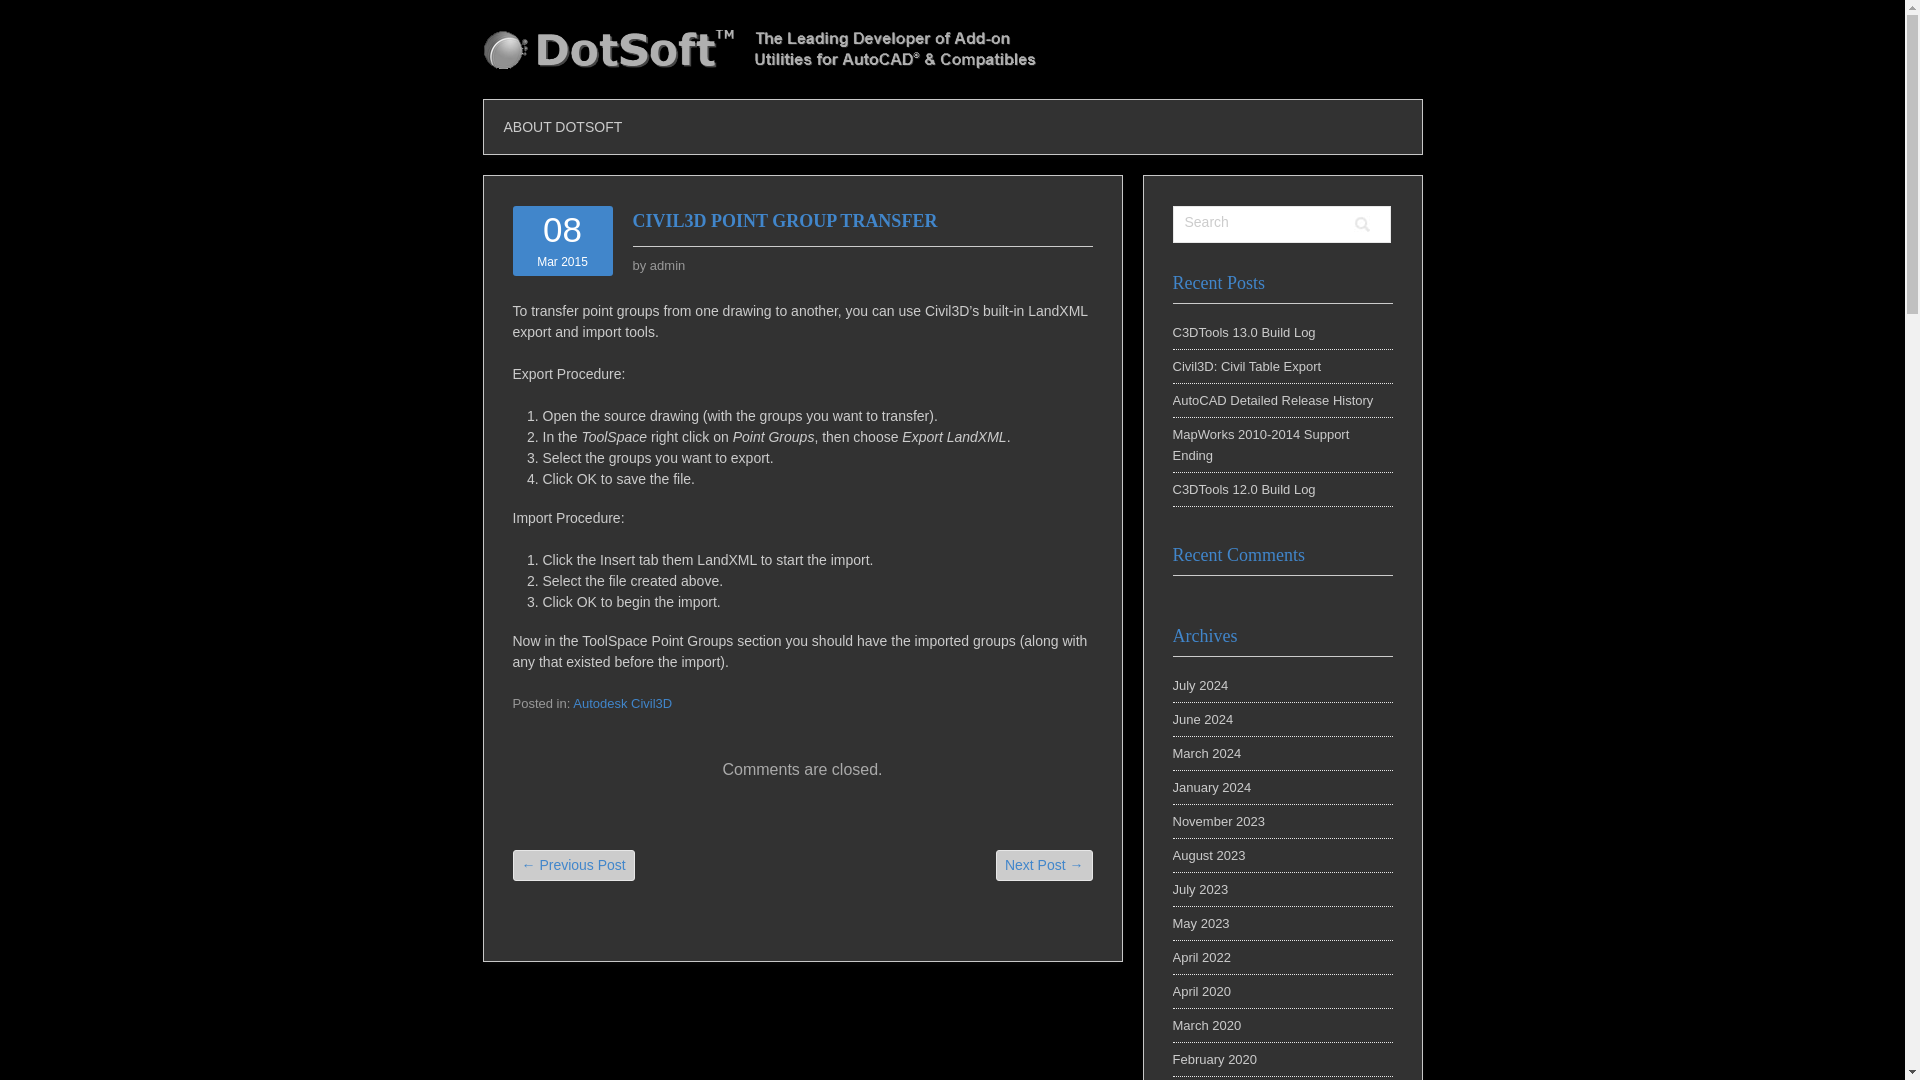  Describe the element at coordinates (1200, 686) in the screenshot. I see `July 2024` at that location.